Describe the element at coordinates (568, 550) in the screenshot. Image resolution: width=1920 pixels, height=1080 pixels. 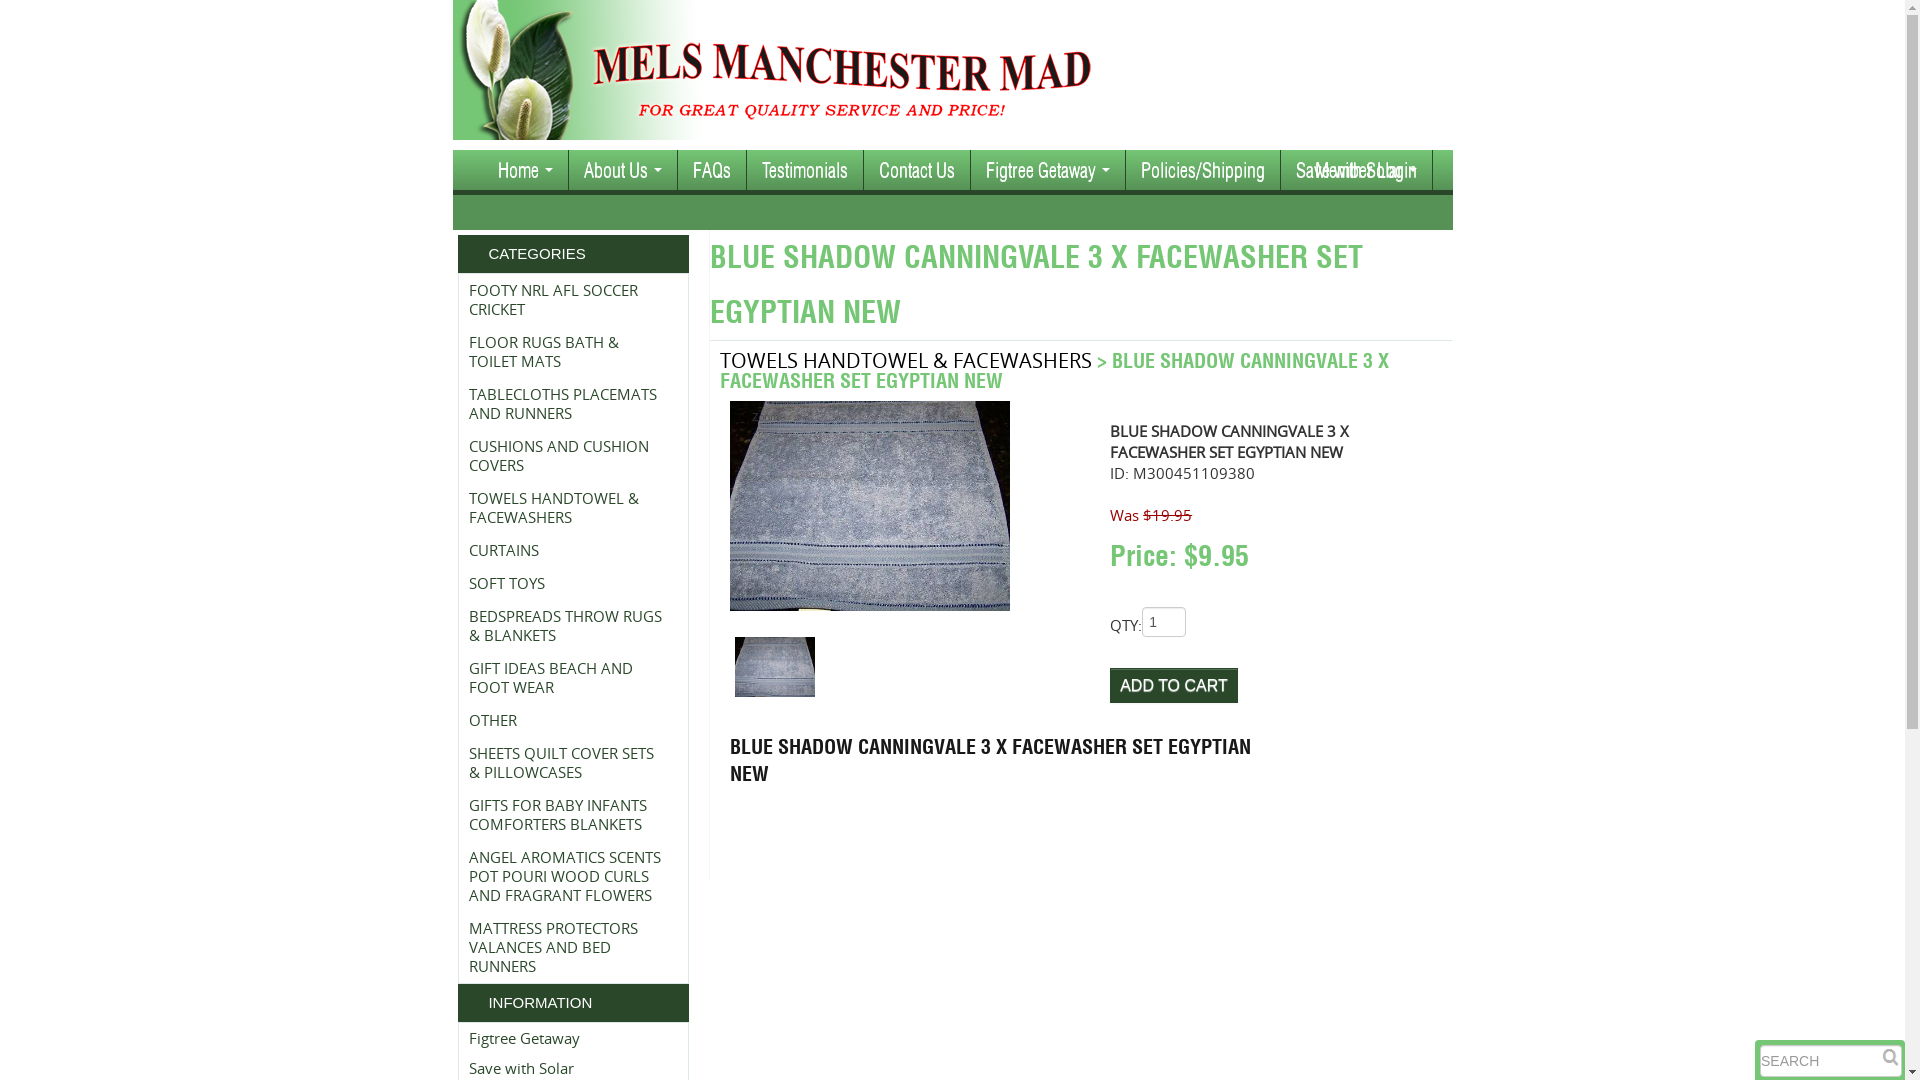
I see `CURTAINS` at that location.